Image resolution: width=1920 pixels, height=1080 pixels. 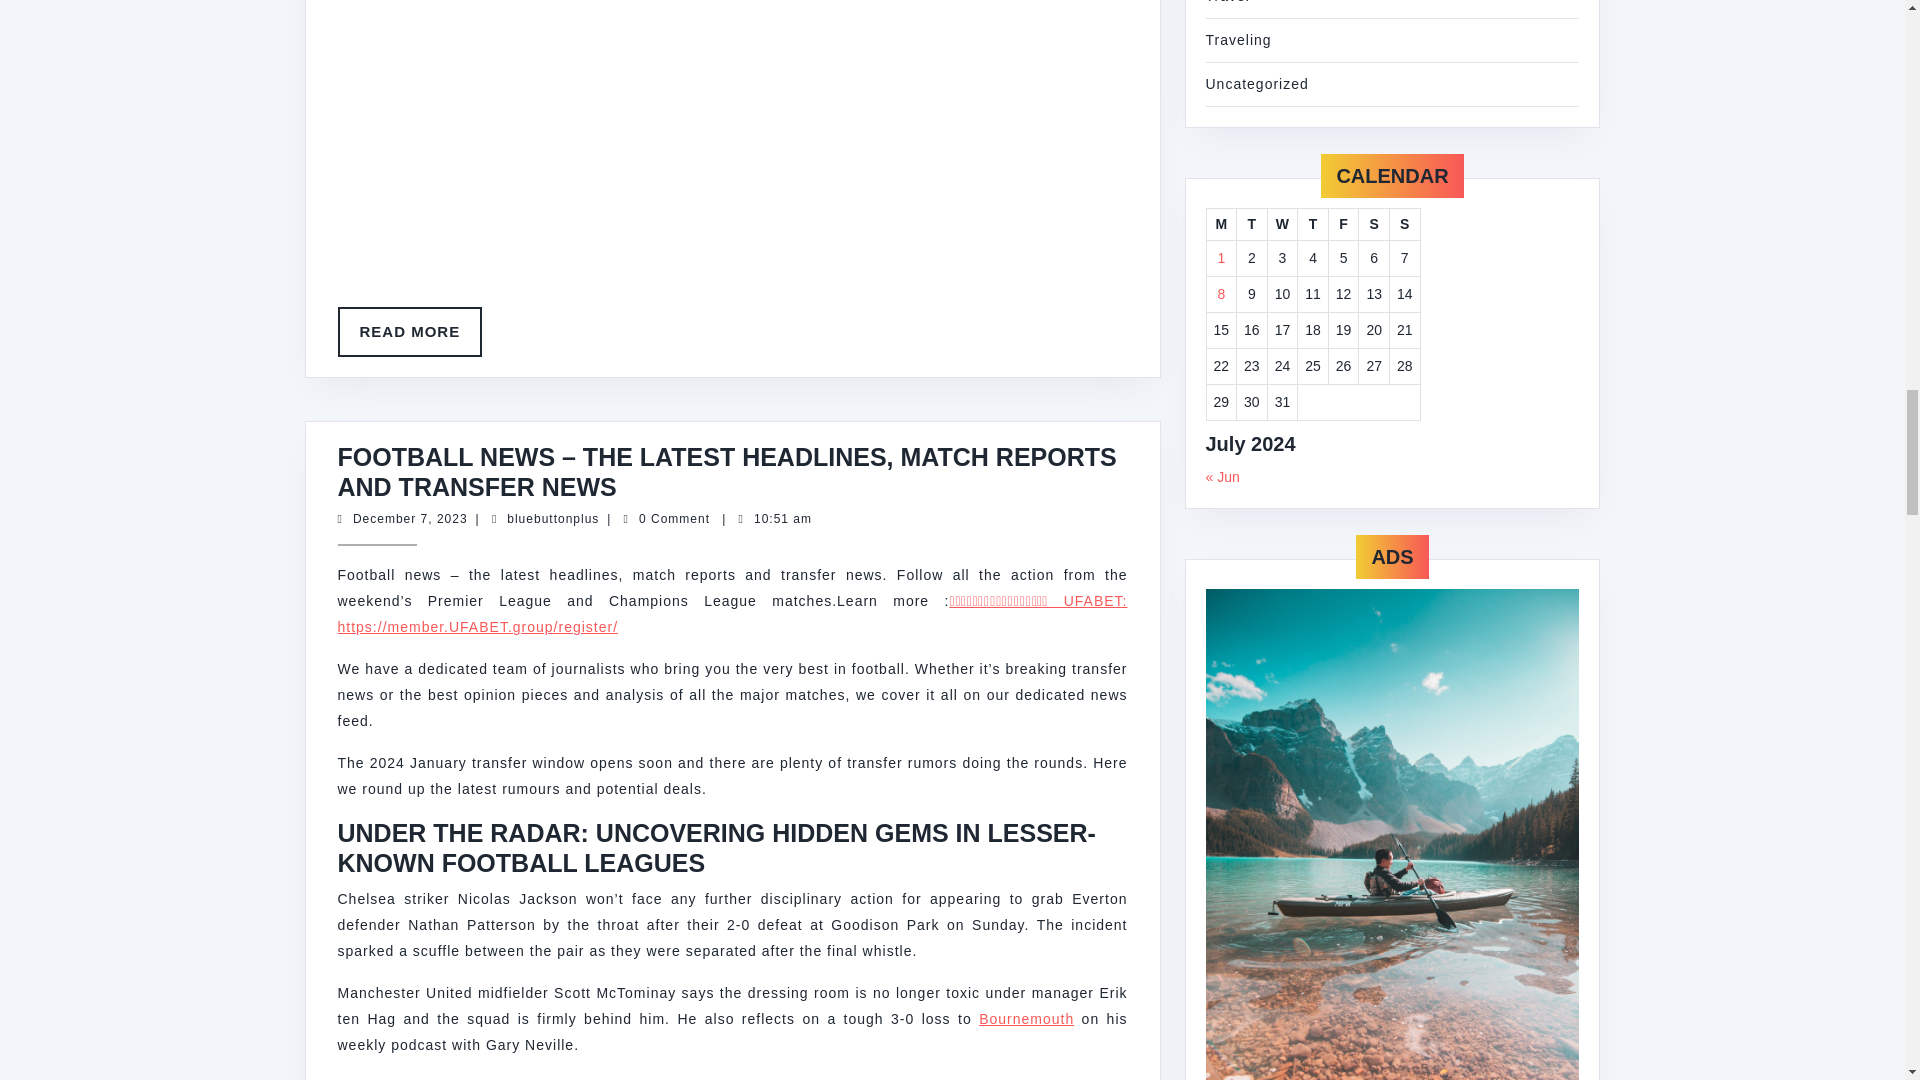 I want to click on Friday, so click(x=1312, y=224).